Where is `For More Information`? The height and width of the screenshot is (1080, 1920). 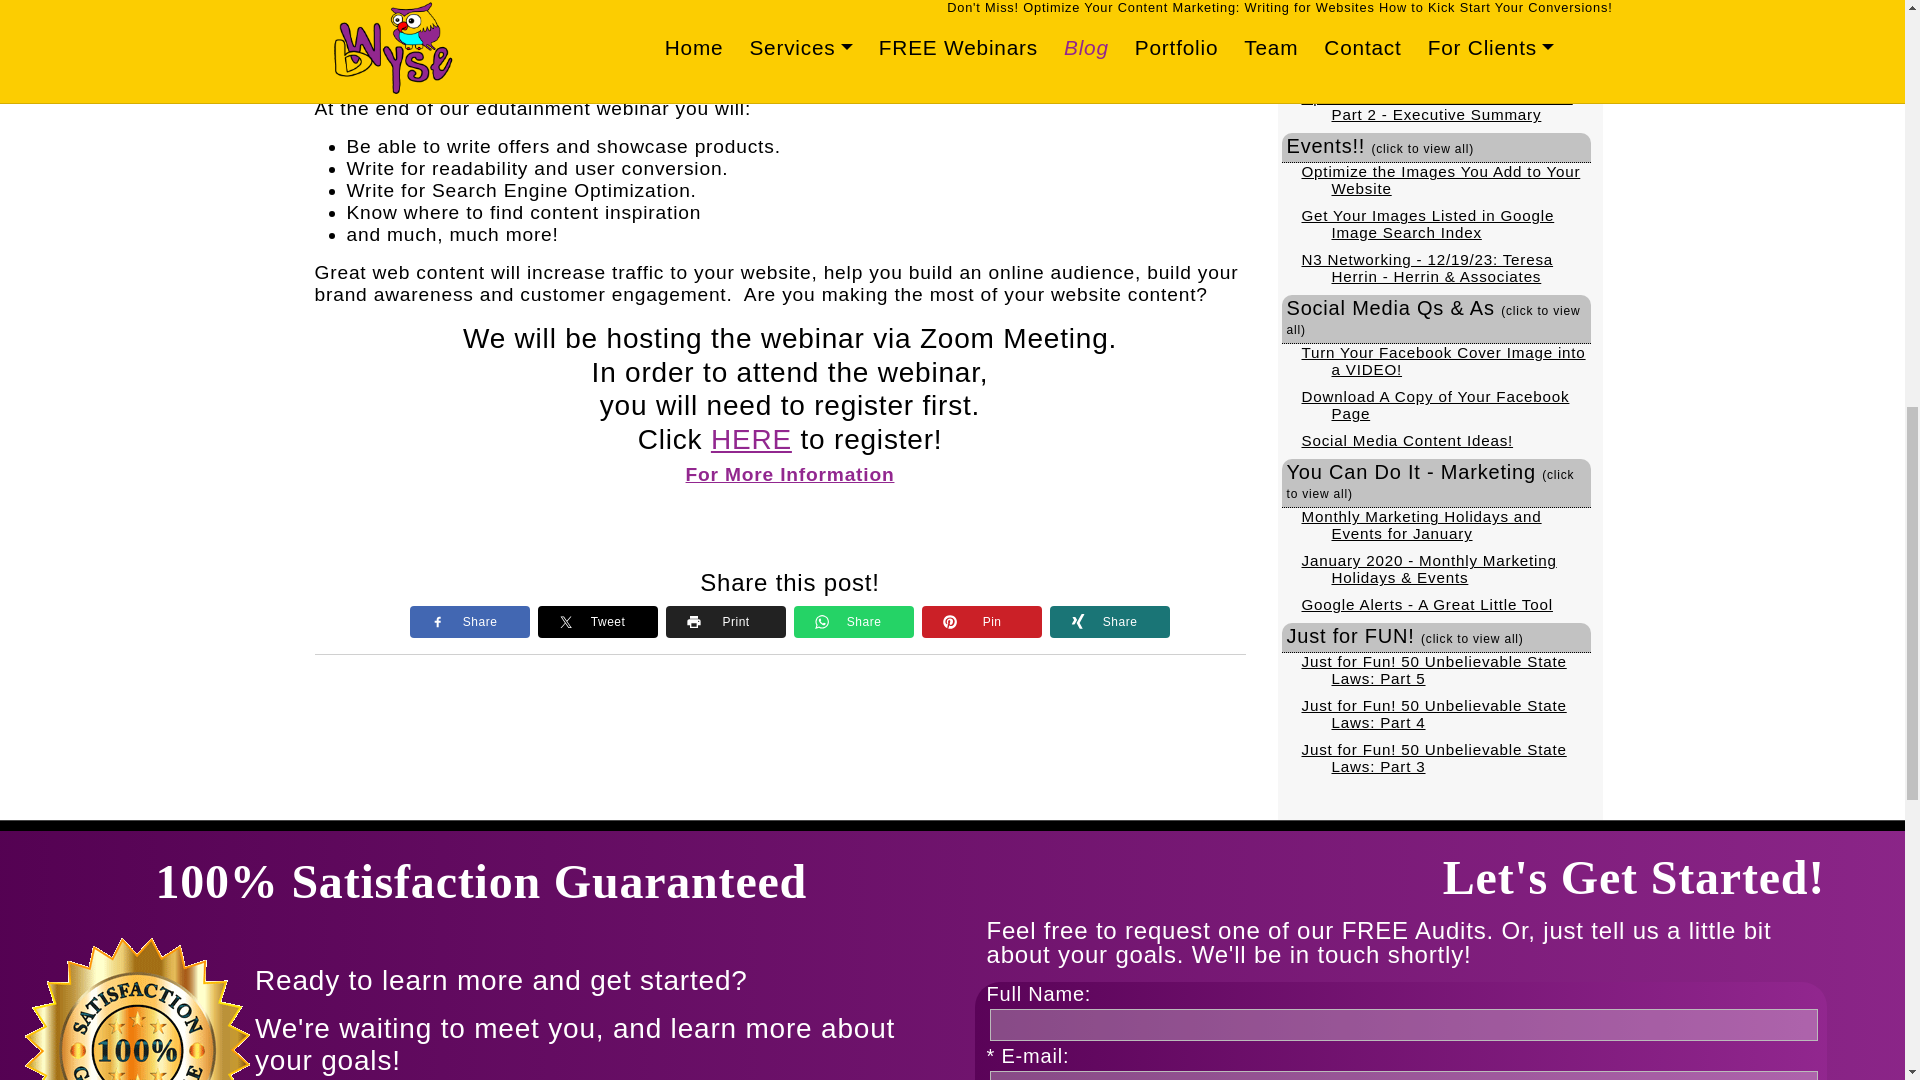 For More Information is located at coordinates (790, 474).